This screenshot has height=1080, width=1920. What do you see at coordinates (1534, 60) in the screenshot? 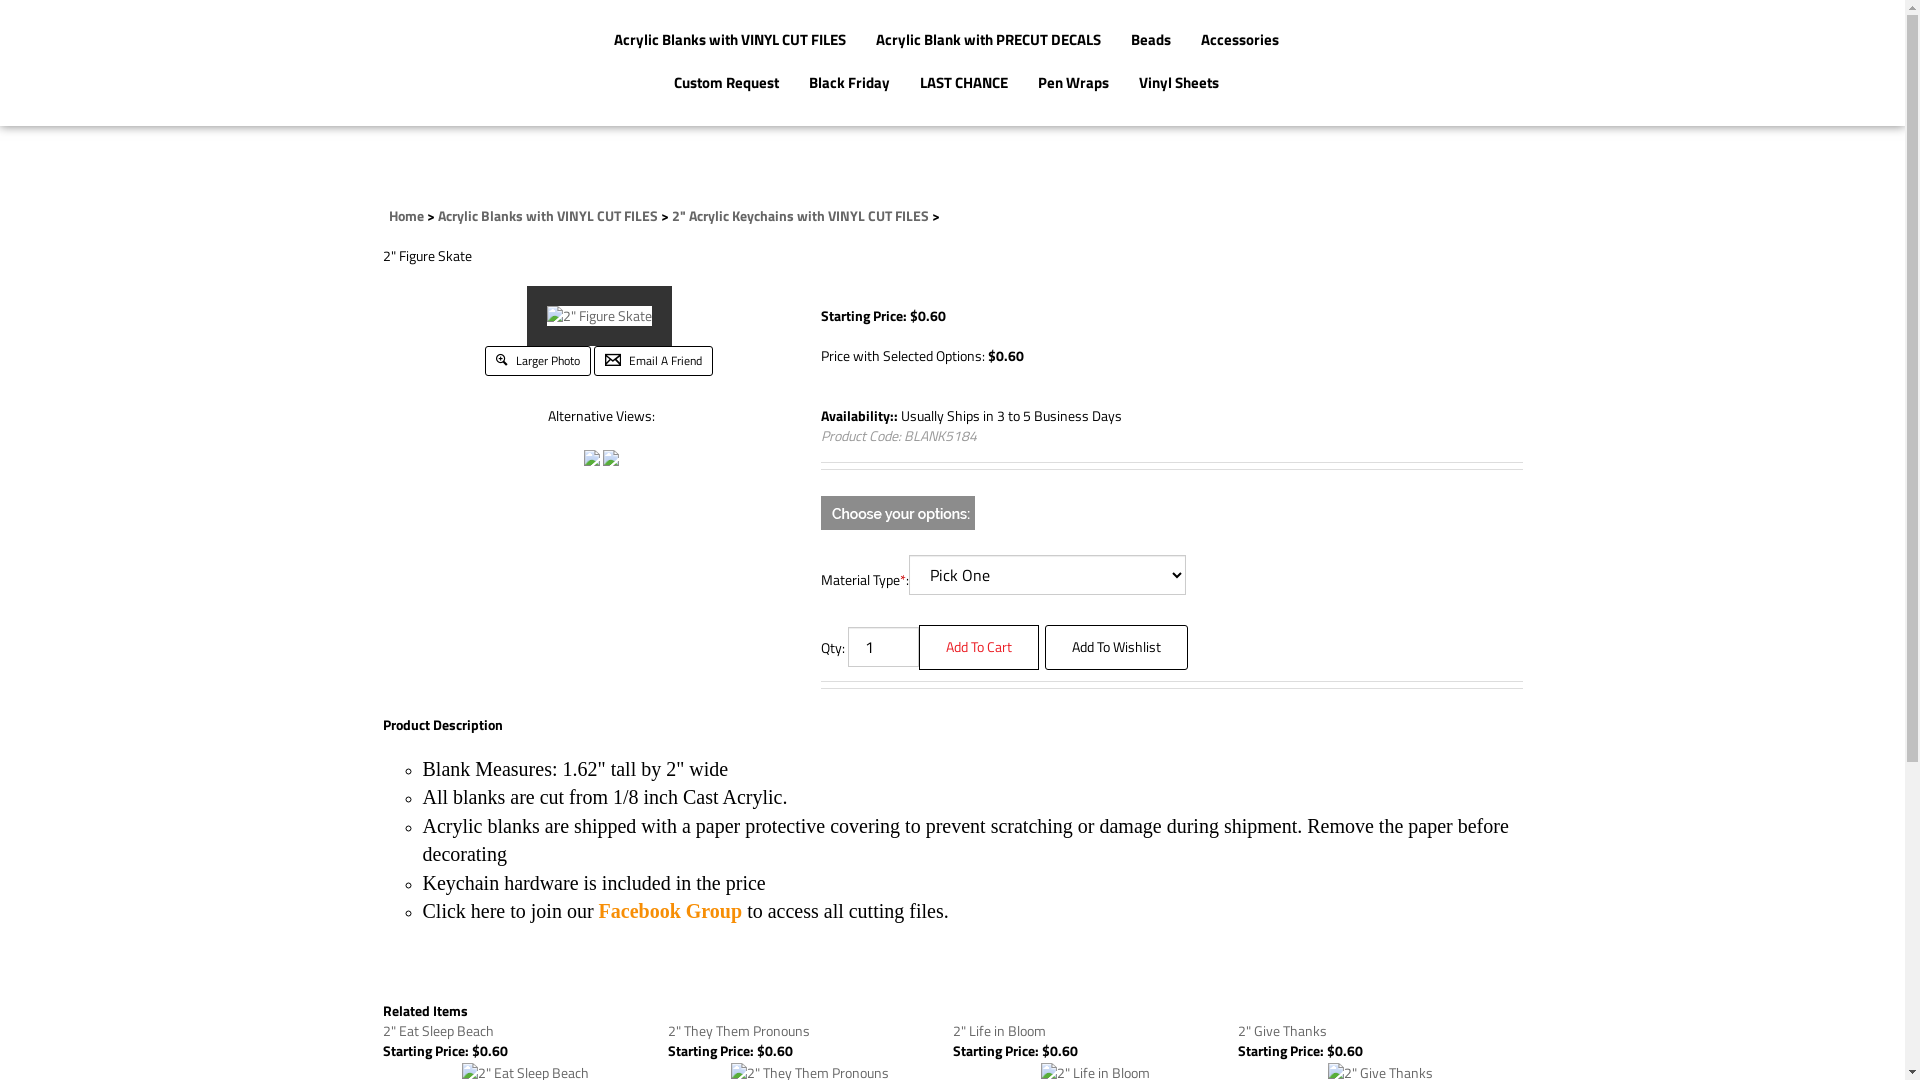
I see `View cart` at bounding box center [1534, 60].